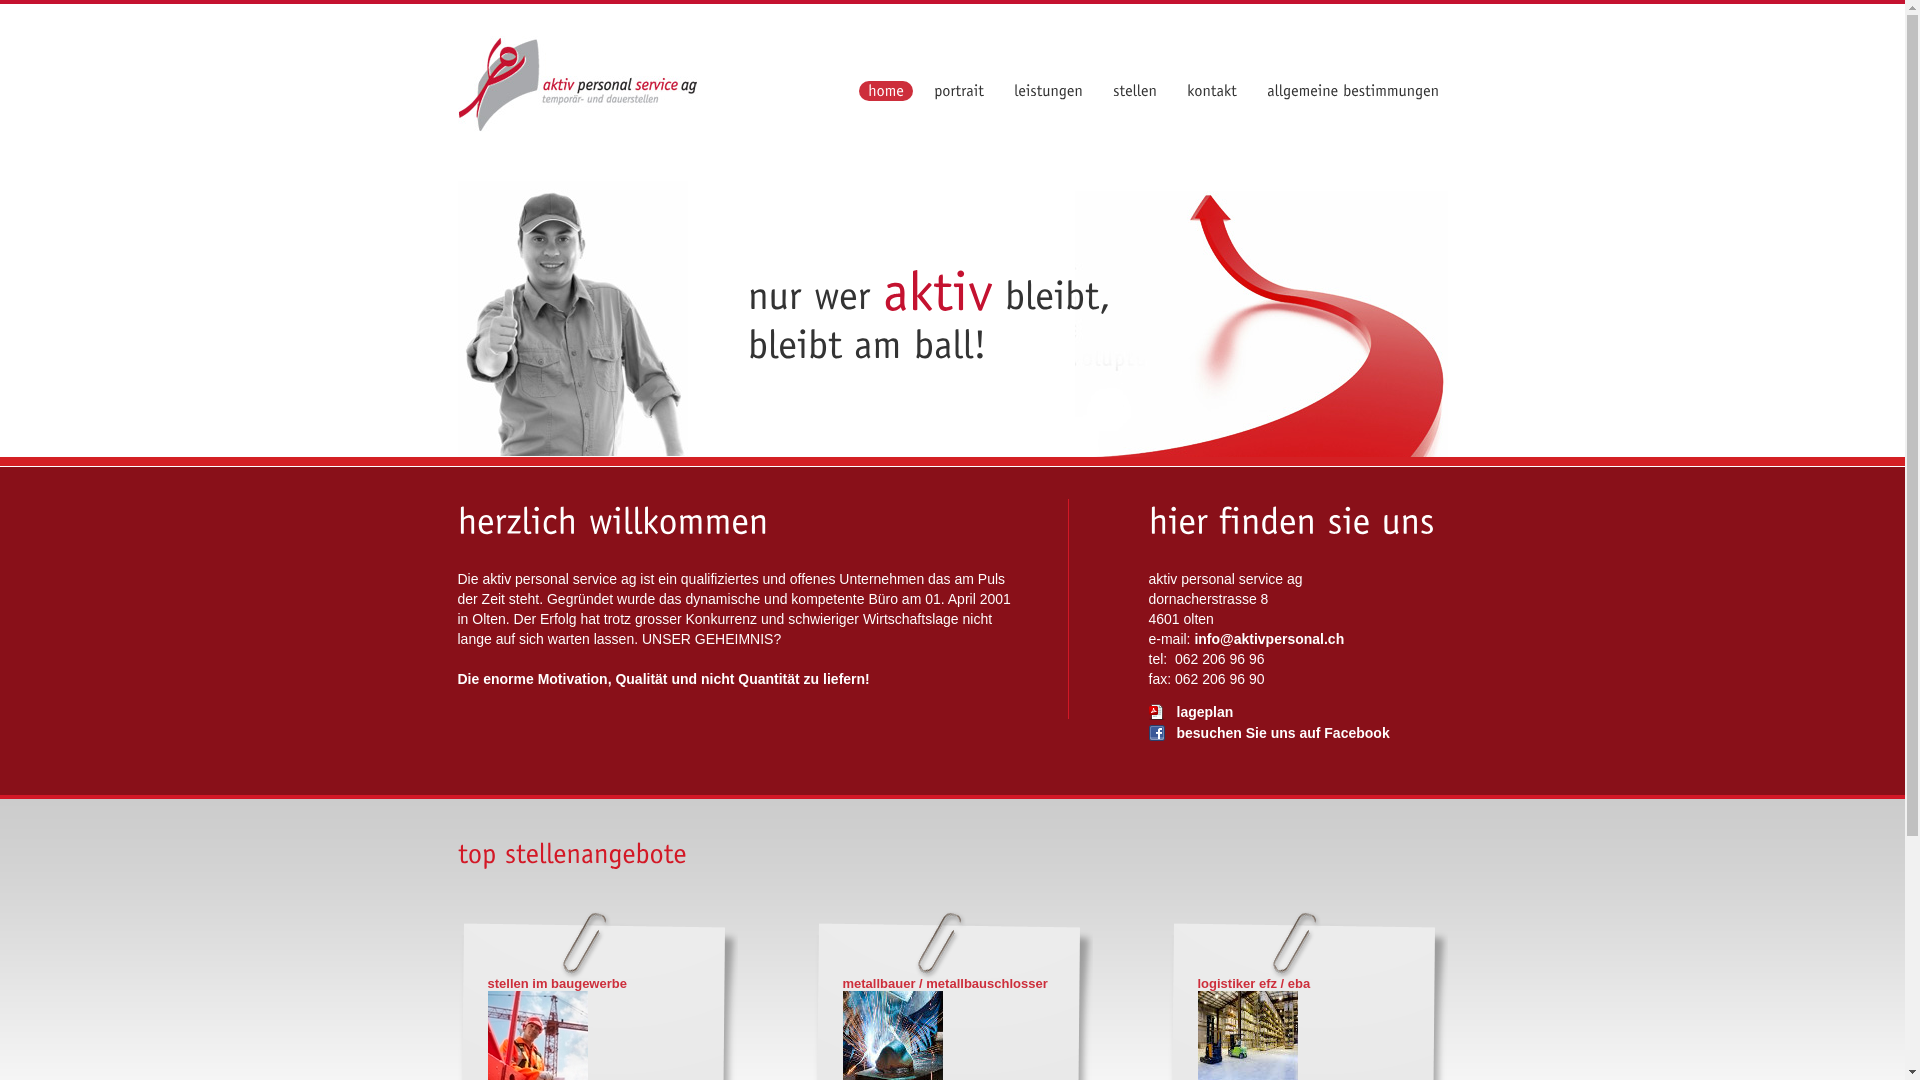 The width and height of the screenshot is (1920, 1080). Describe the element at coordinates (885, 91) in the screenshot. I see `Home` at that location.